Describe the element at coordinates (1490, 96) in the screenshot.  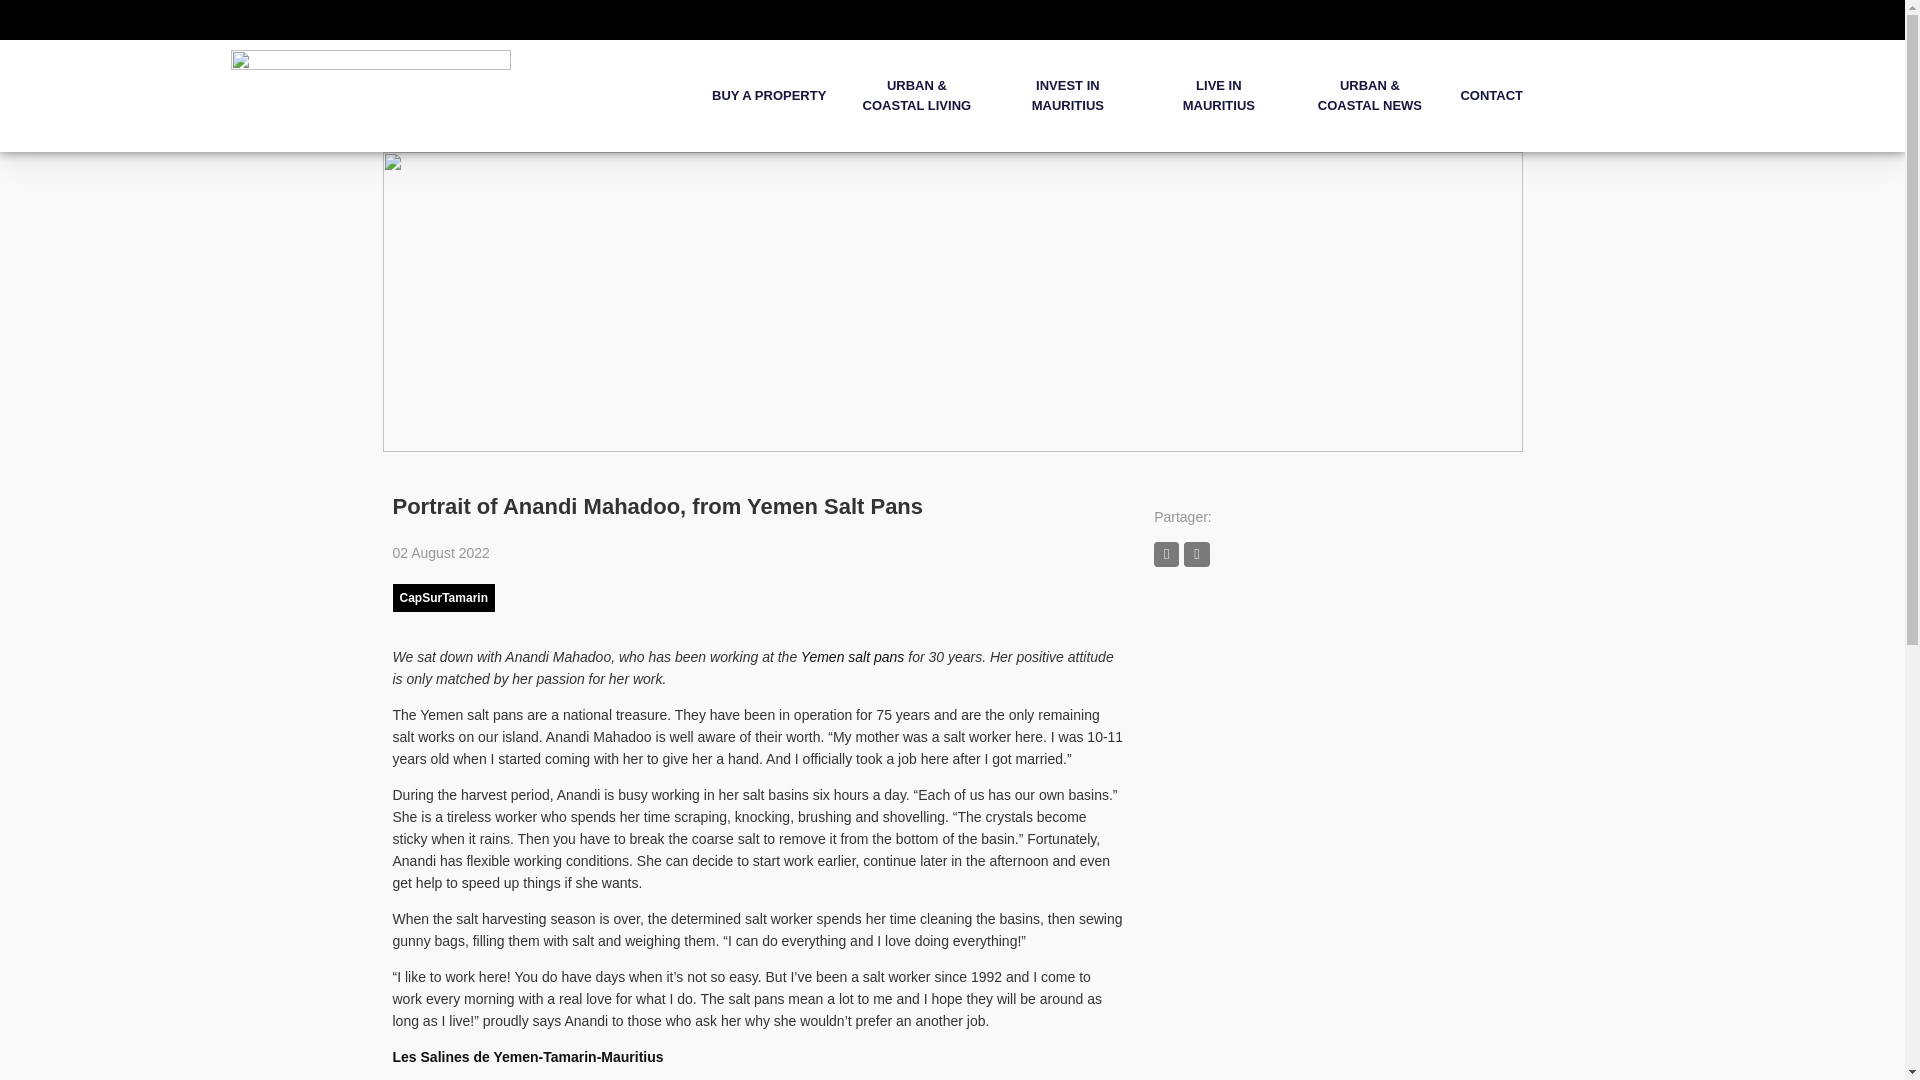
I see `CONTACT` at that location.